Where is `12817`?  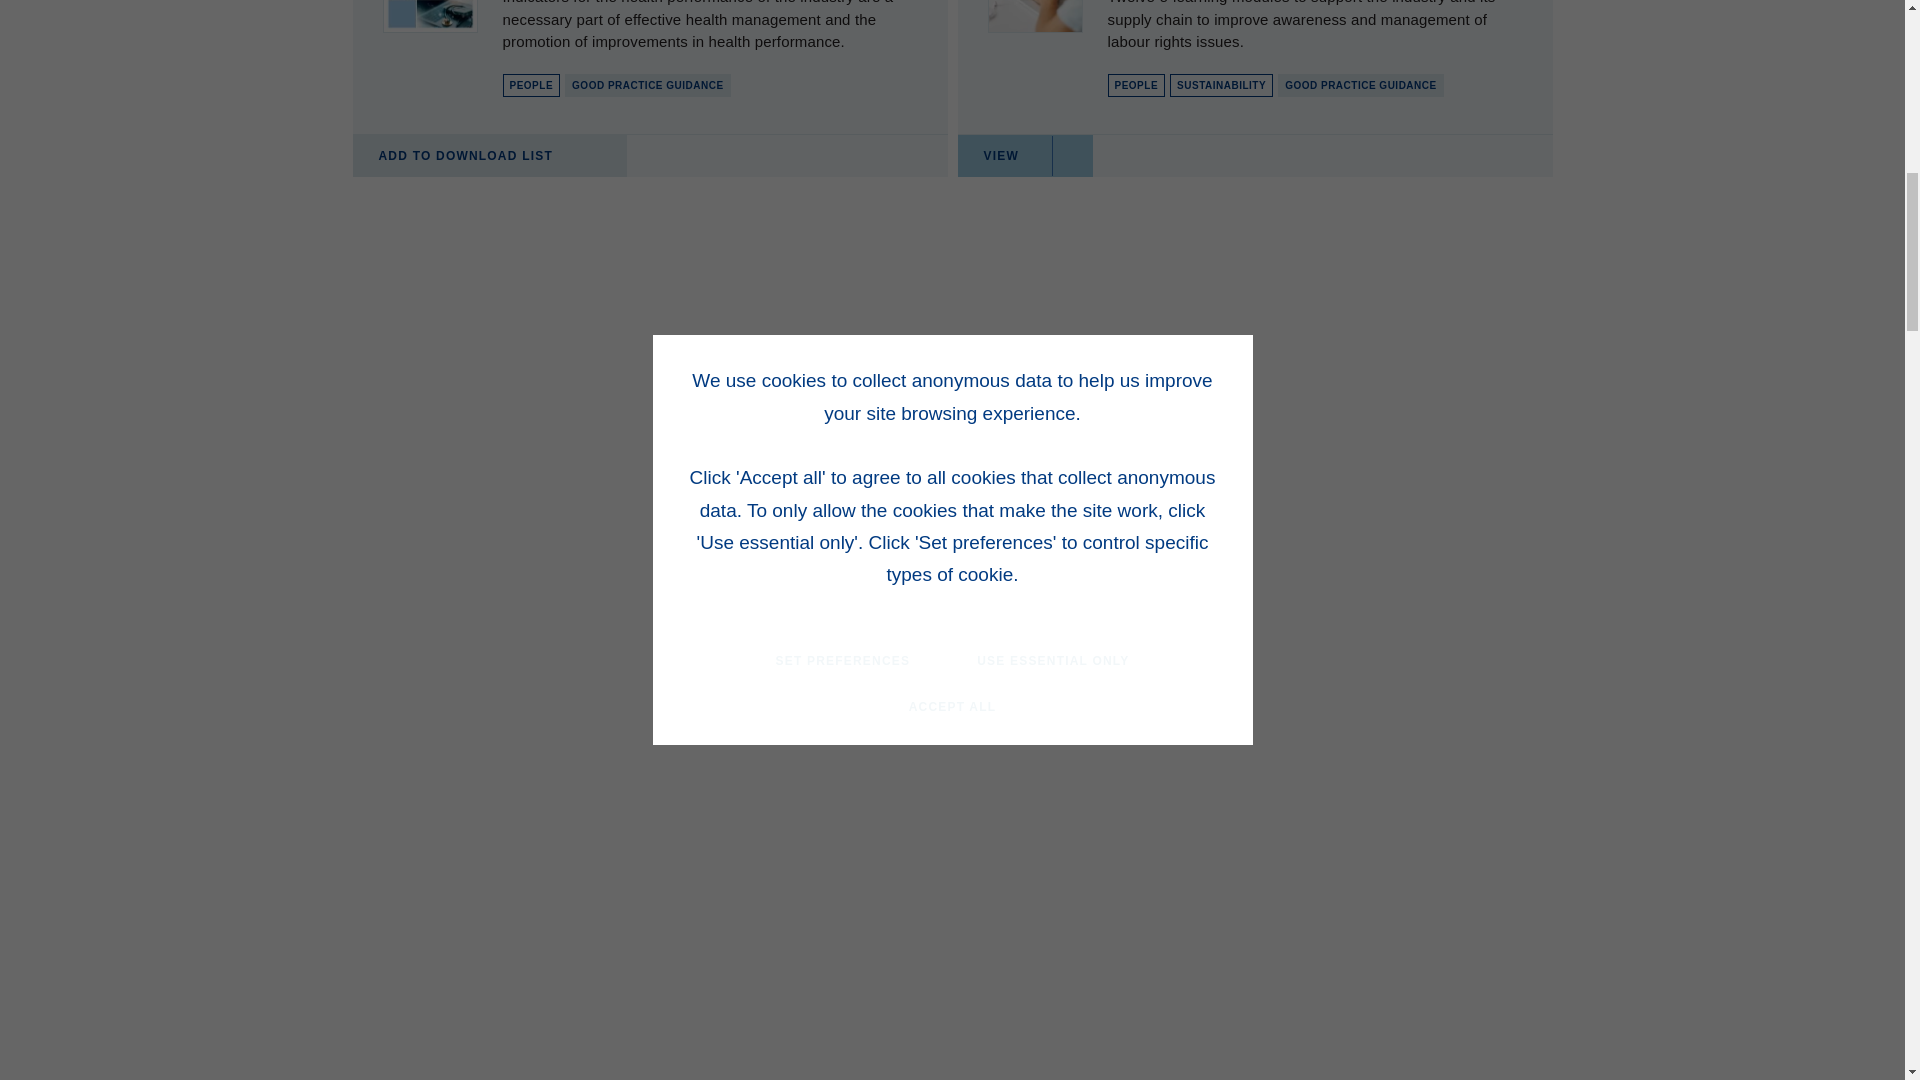 12817 is located at coordinates (578, 158).